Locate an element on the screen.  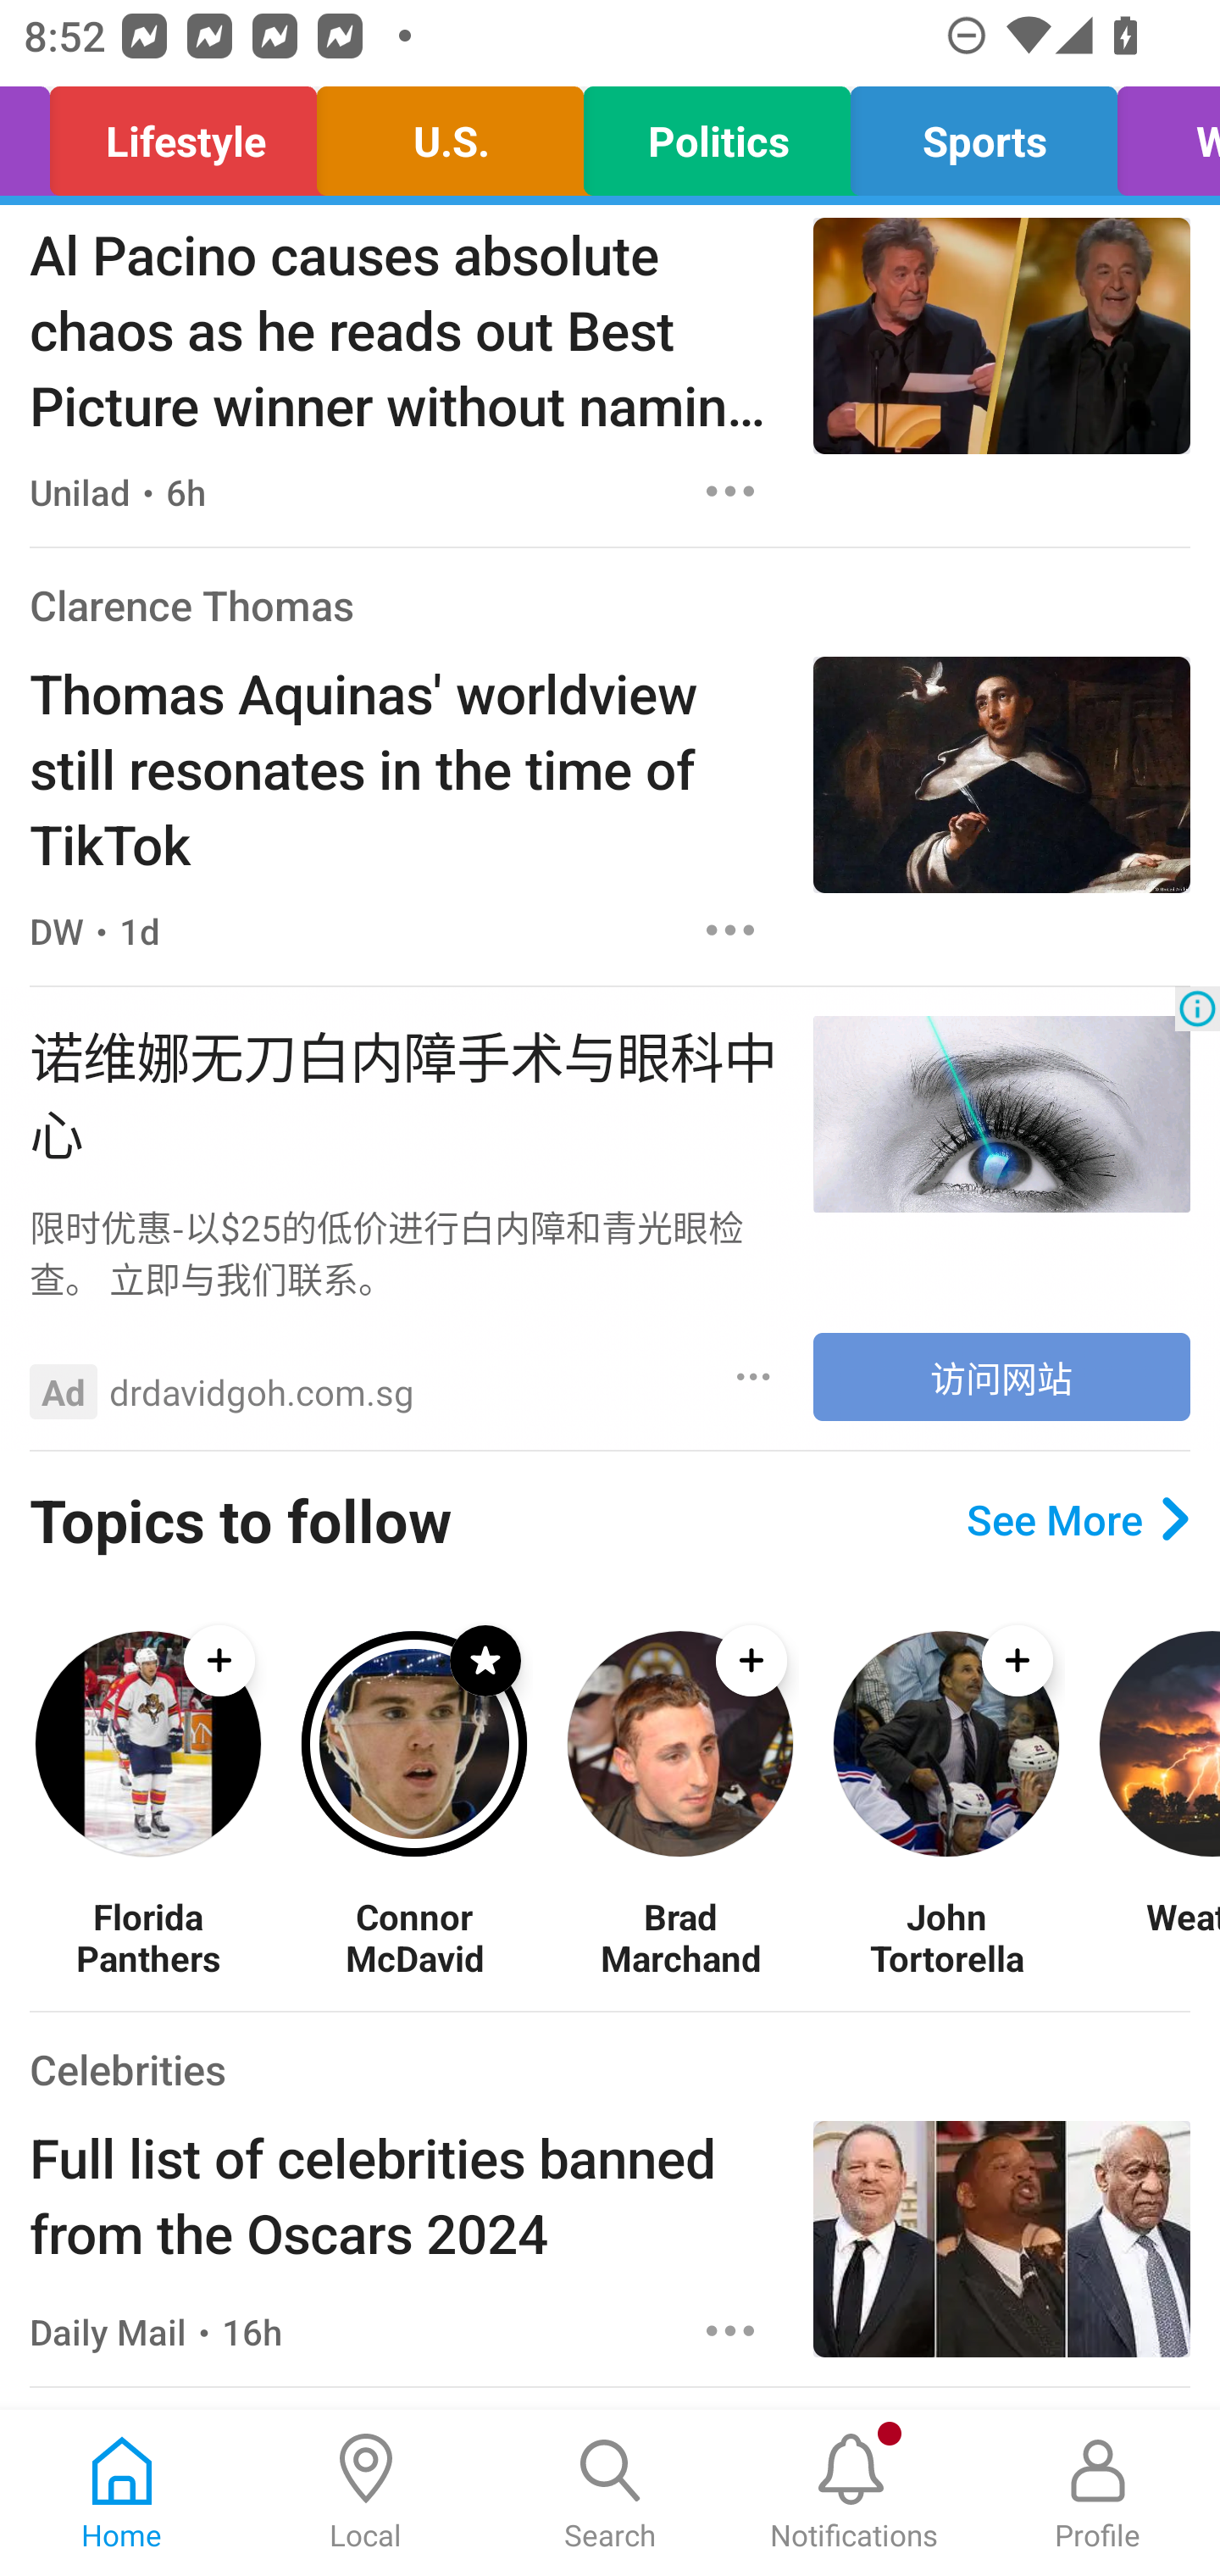
Connor McDavid is located at coordinates (413, 1937).